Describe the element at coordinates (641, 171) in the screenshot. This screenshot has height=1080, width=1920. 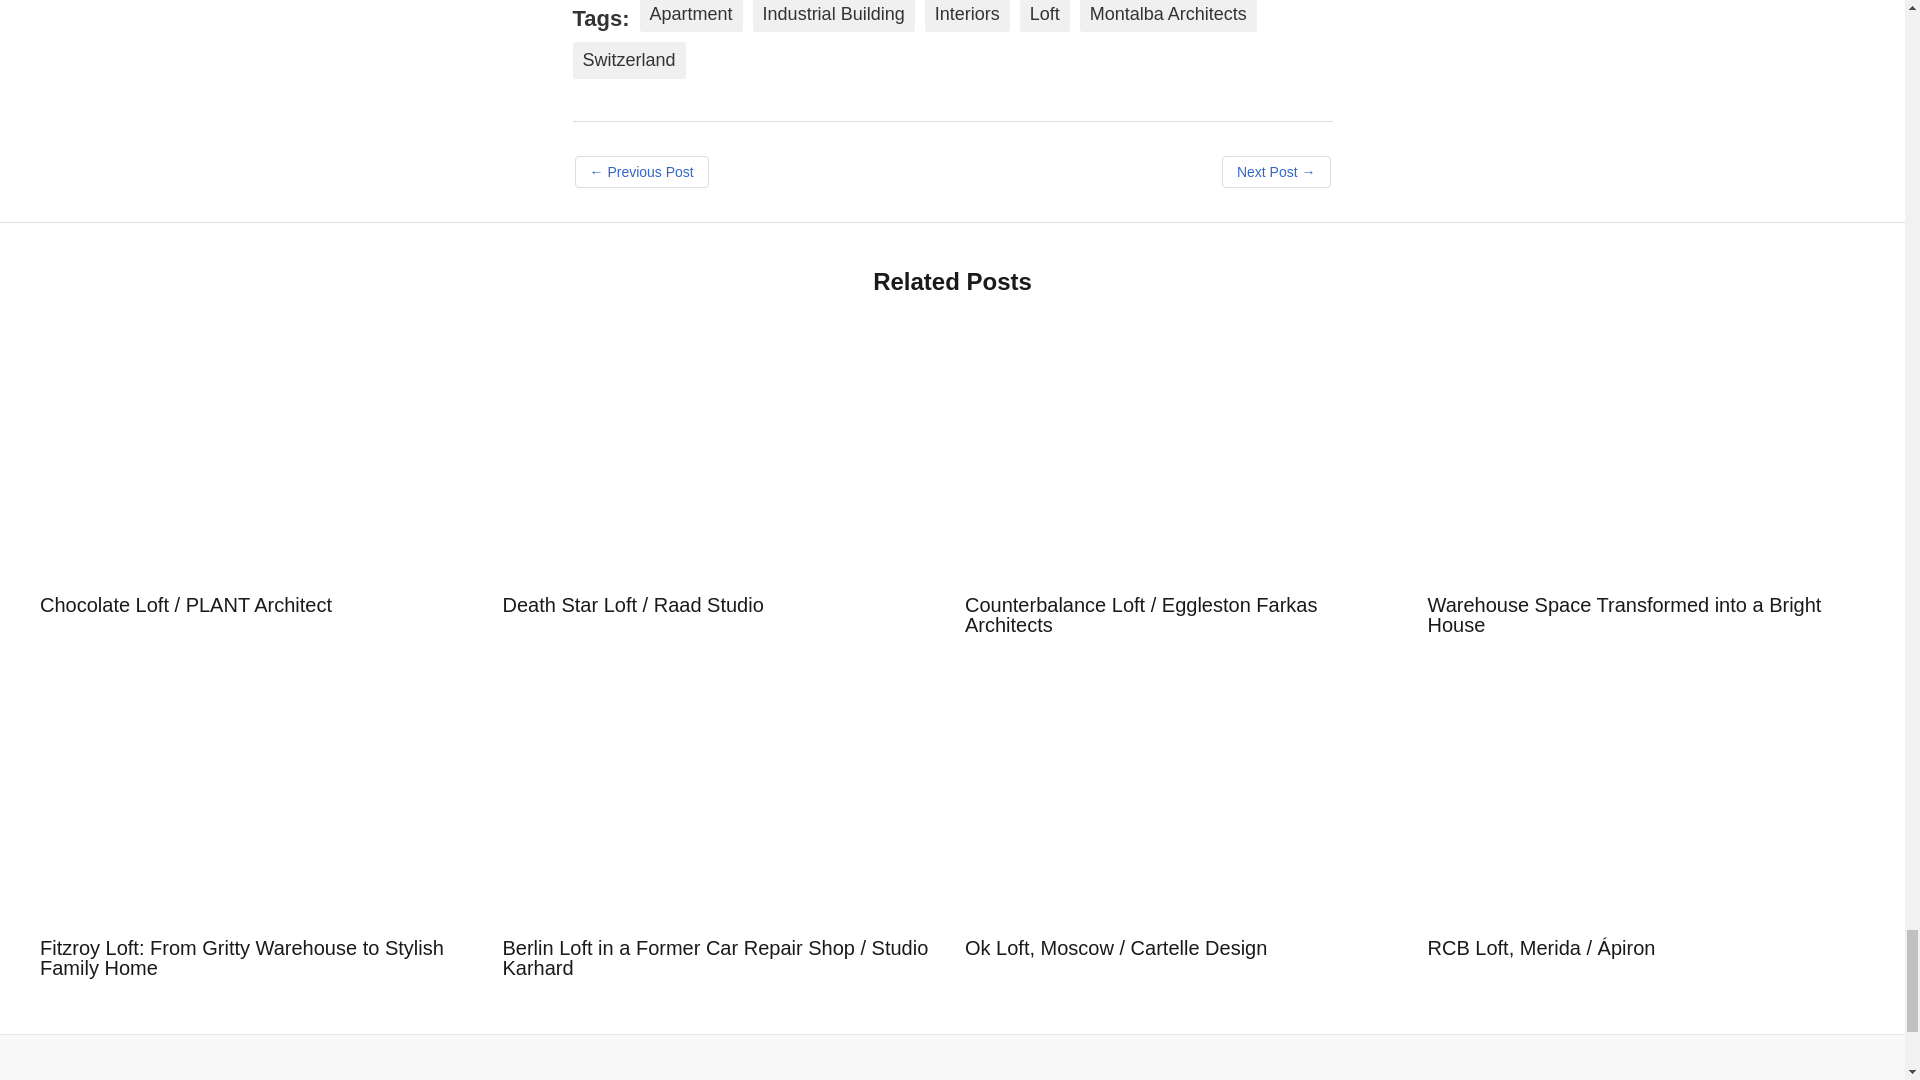
I see `Fortunata House by Luciano Lerner Basso` at that location.